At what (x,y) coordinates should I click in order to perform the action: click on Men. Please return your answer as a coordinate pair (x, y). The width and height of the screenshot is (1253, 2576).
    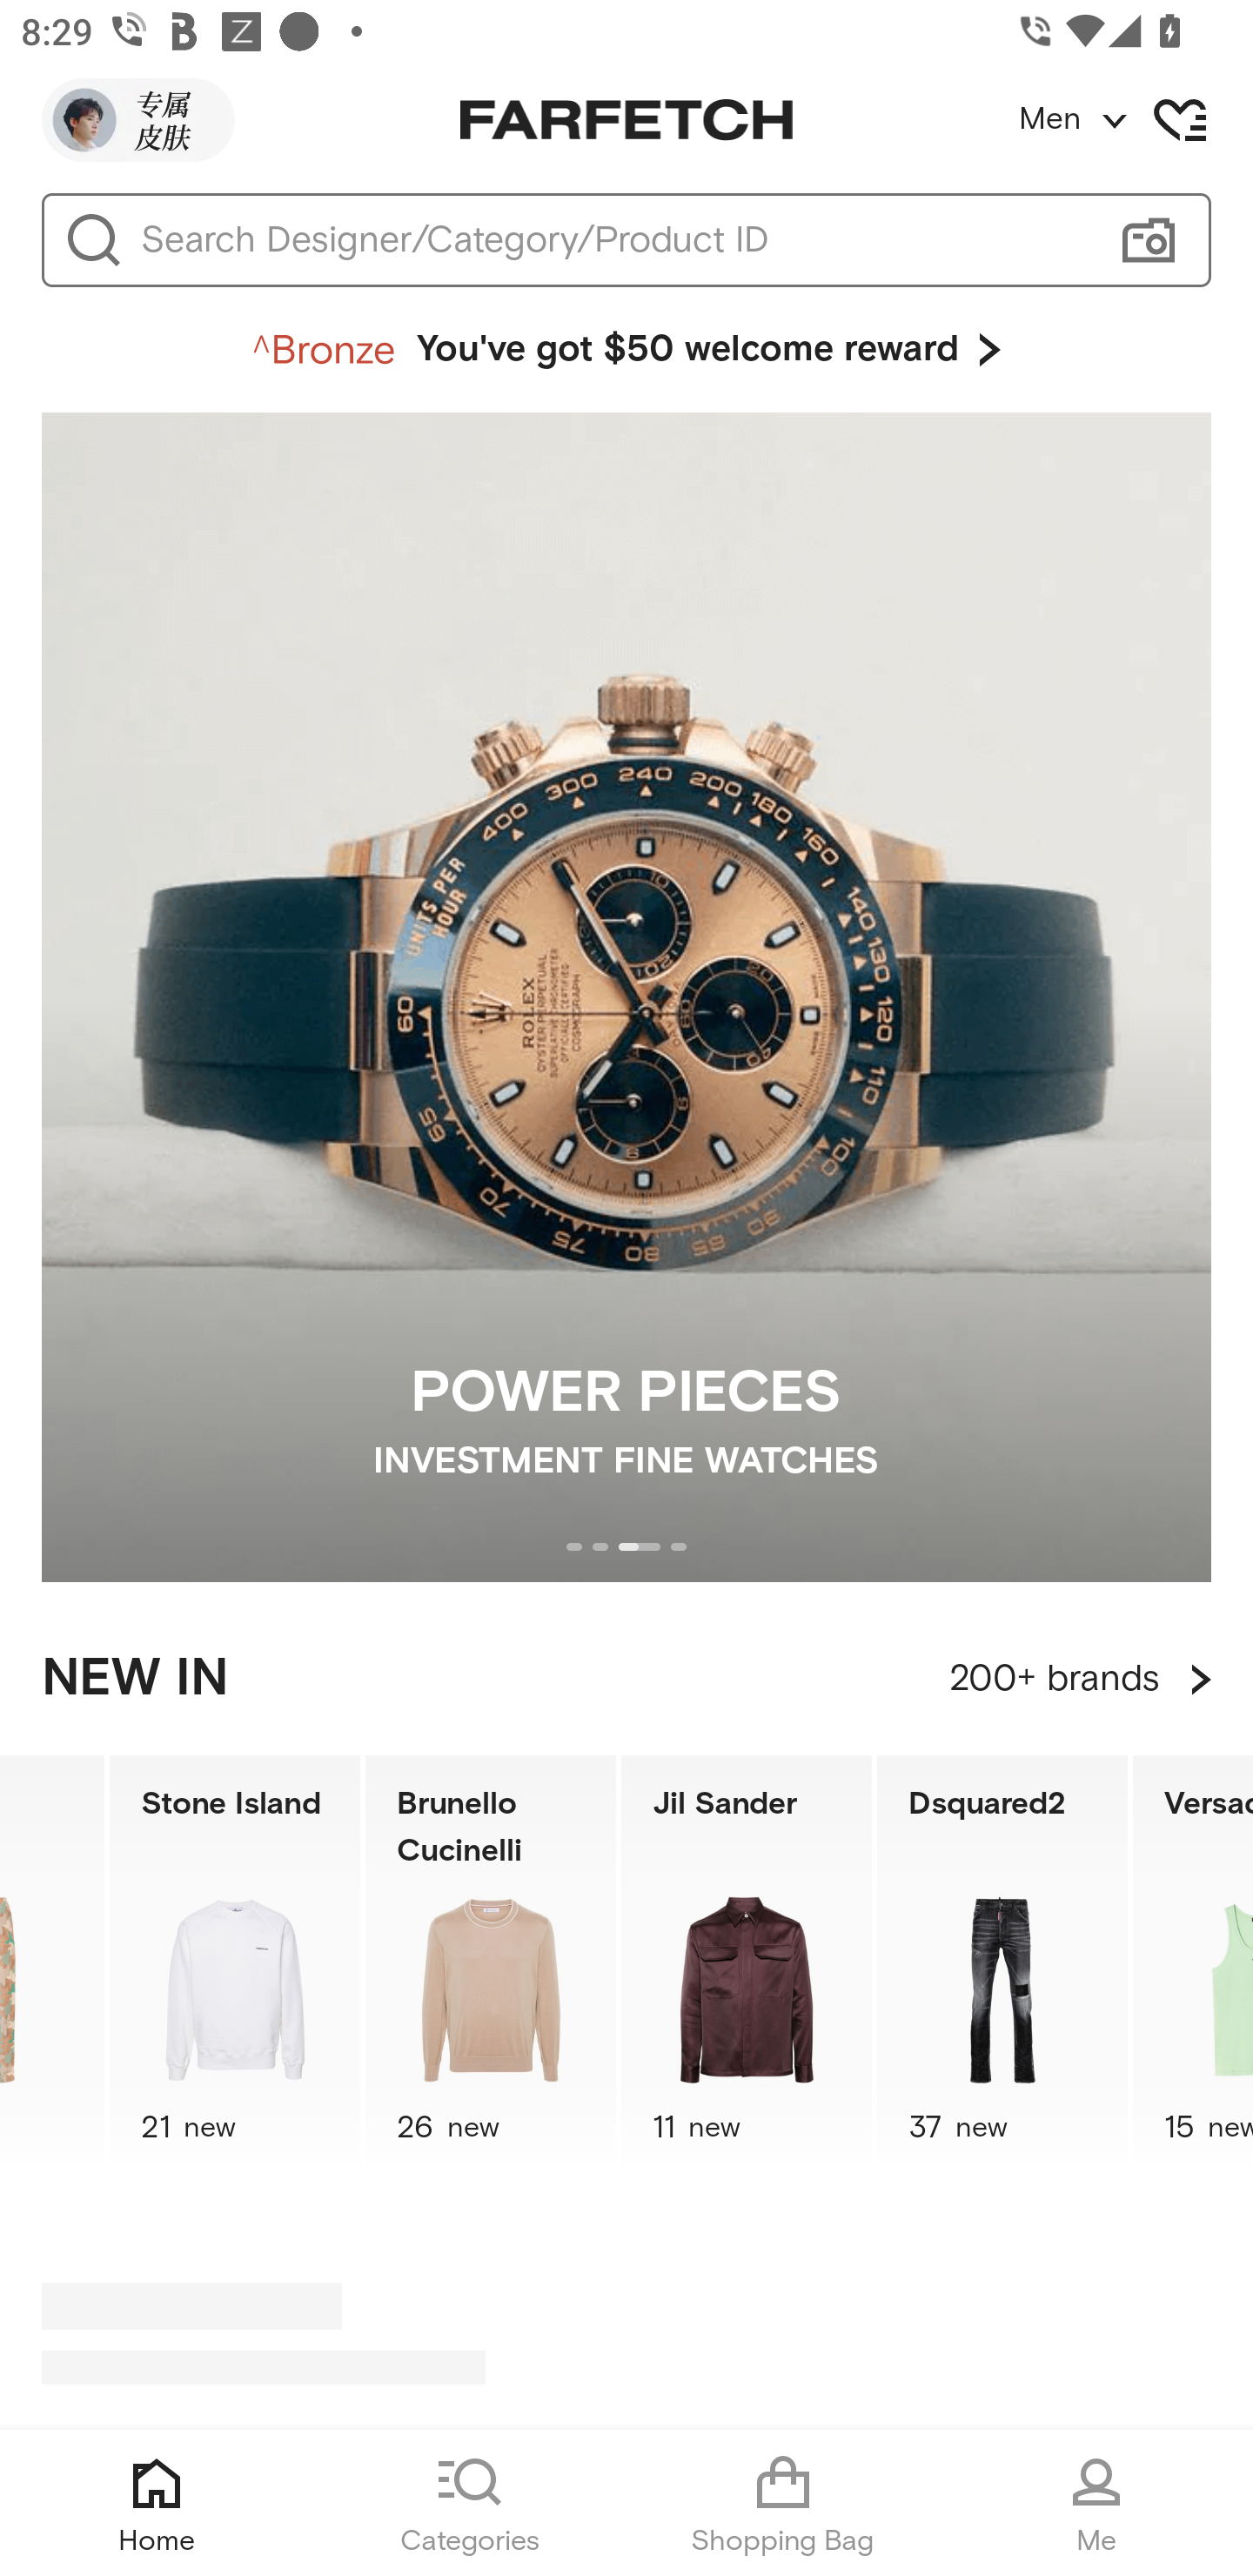
    Looking at the image, I should click on (1135, 120).